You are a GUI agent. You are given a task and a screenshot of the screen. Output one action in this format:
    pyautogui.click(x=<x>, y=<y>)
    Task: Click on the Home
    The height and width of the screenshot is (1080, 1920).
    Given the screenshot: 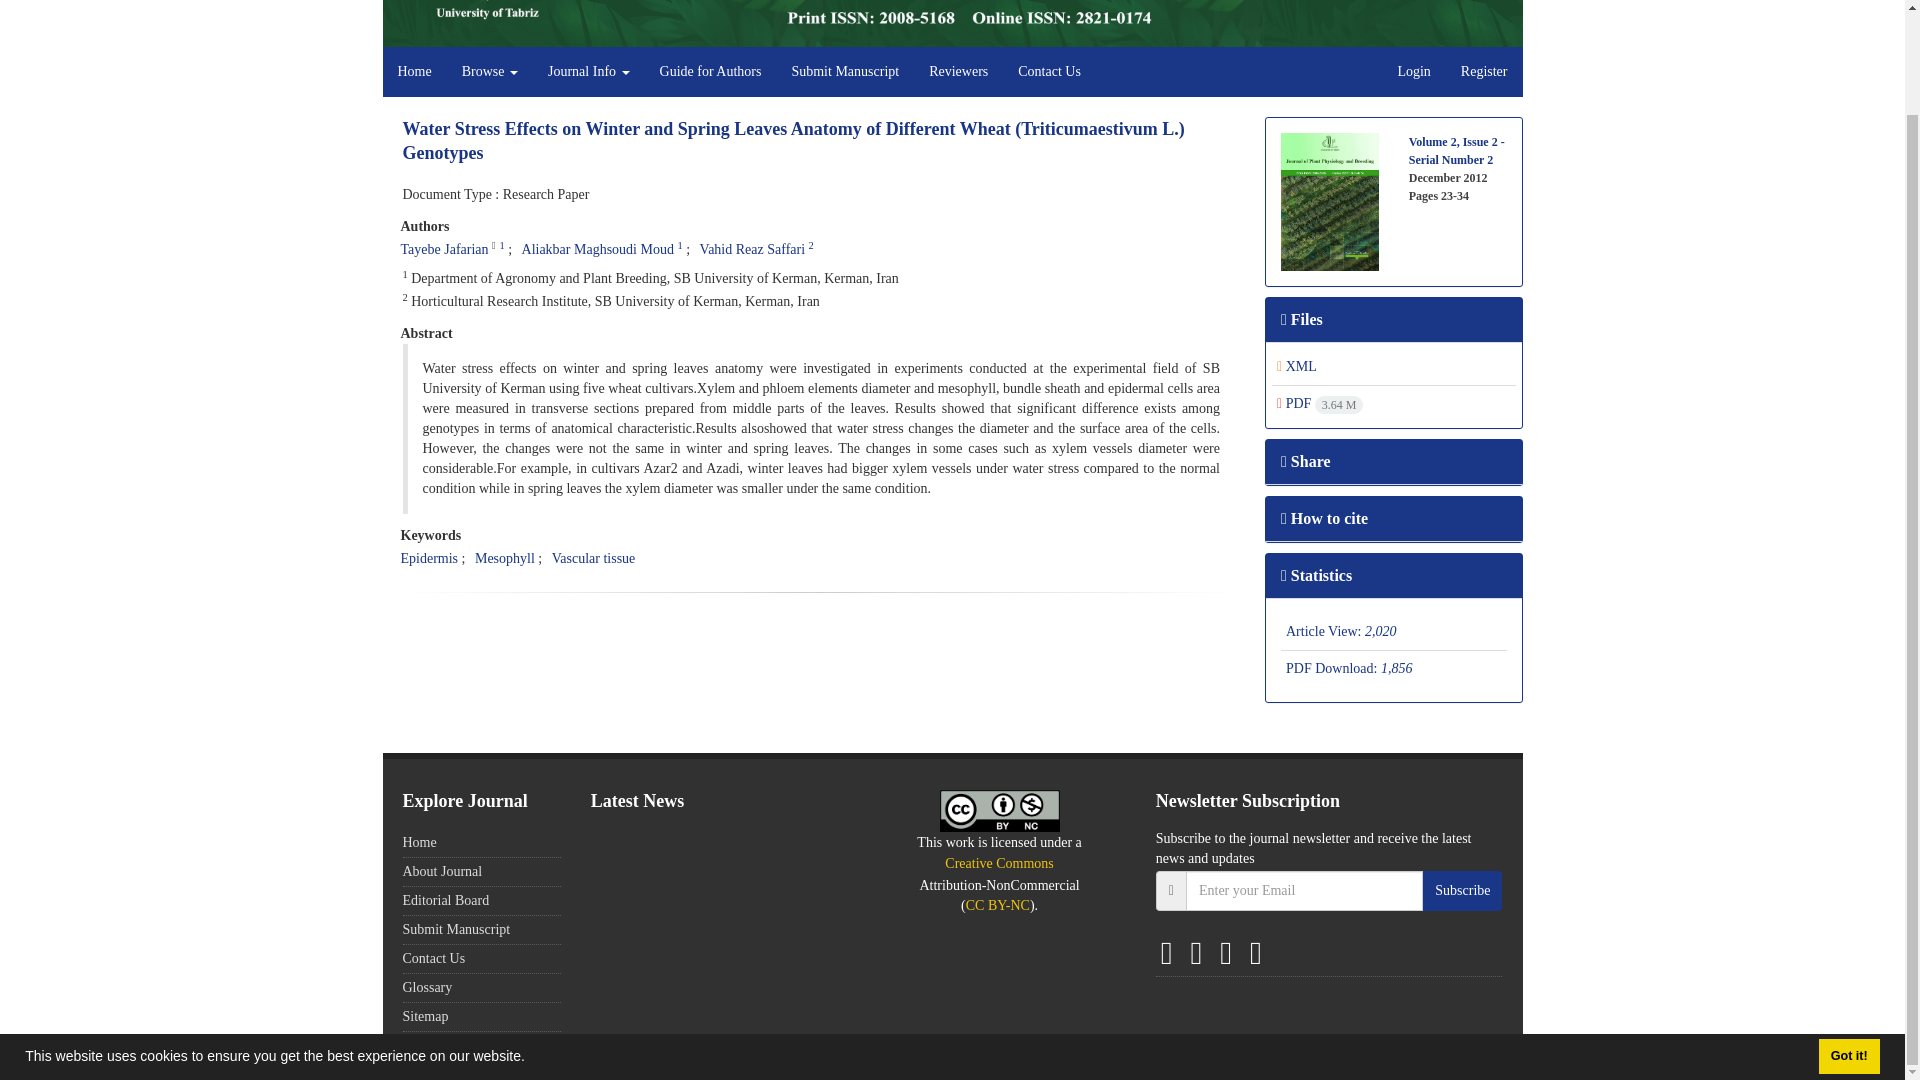 What is the action you would take?
    pyautogui.click(x=414, y=72)
    